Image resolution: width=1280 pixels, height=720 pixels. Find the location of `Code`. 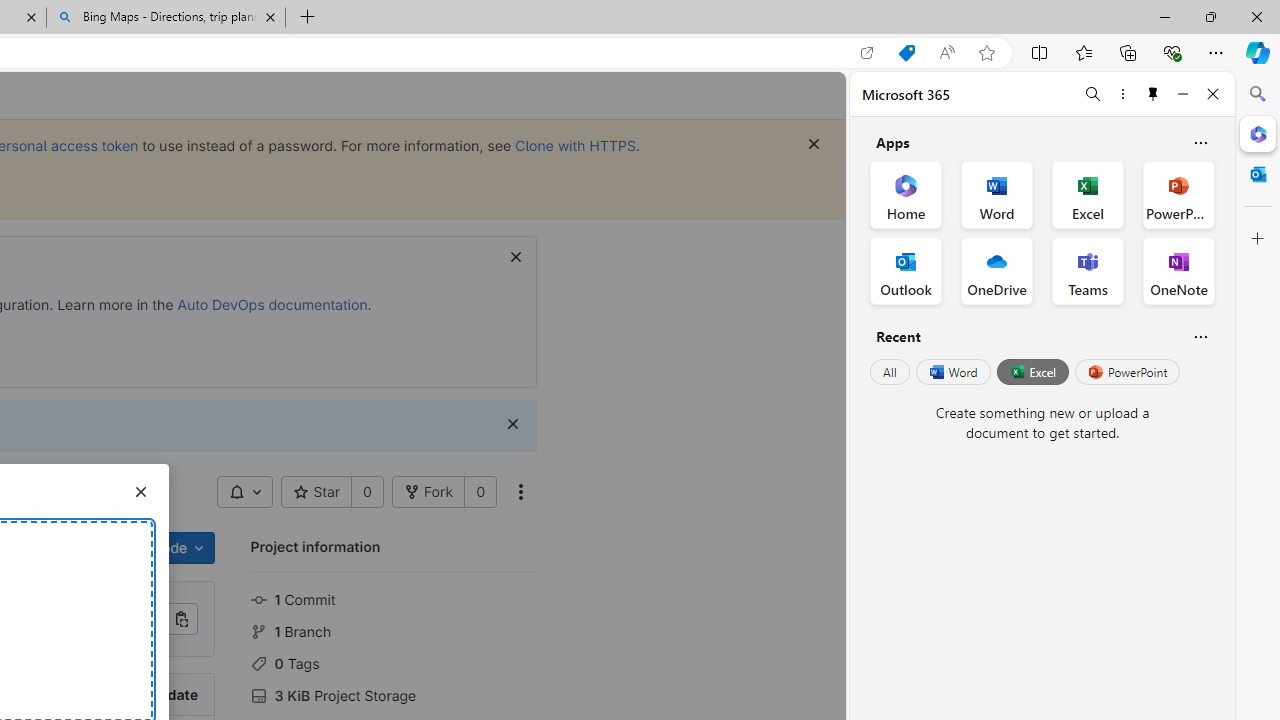

Code is located at coordinates (177, 548).